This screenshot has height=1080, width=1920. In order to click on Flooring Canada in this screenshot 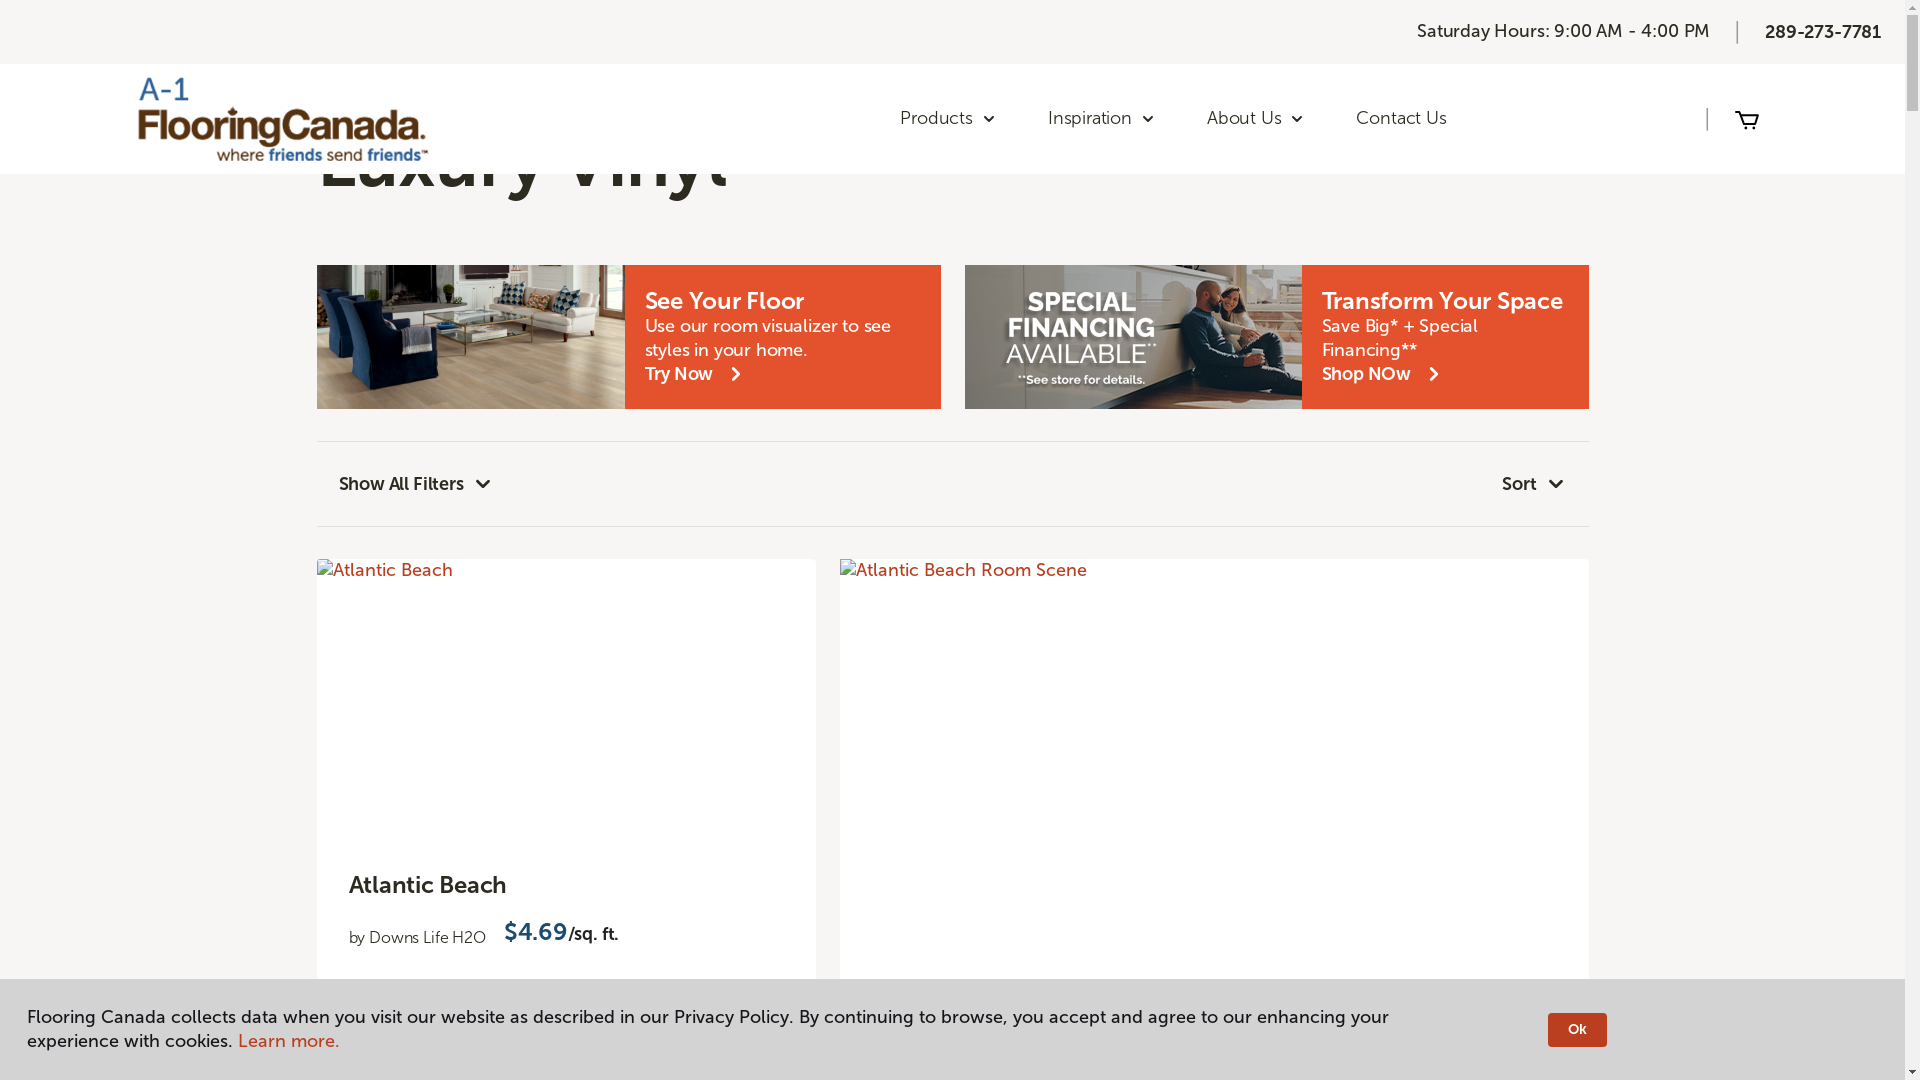, I will do `click(367, 40)`.